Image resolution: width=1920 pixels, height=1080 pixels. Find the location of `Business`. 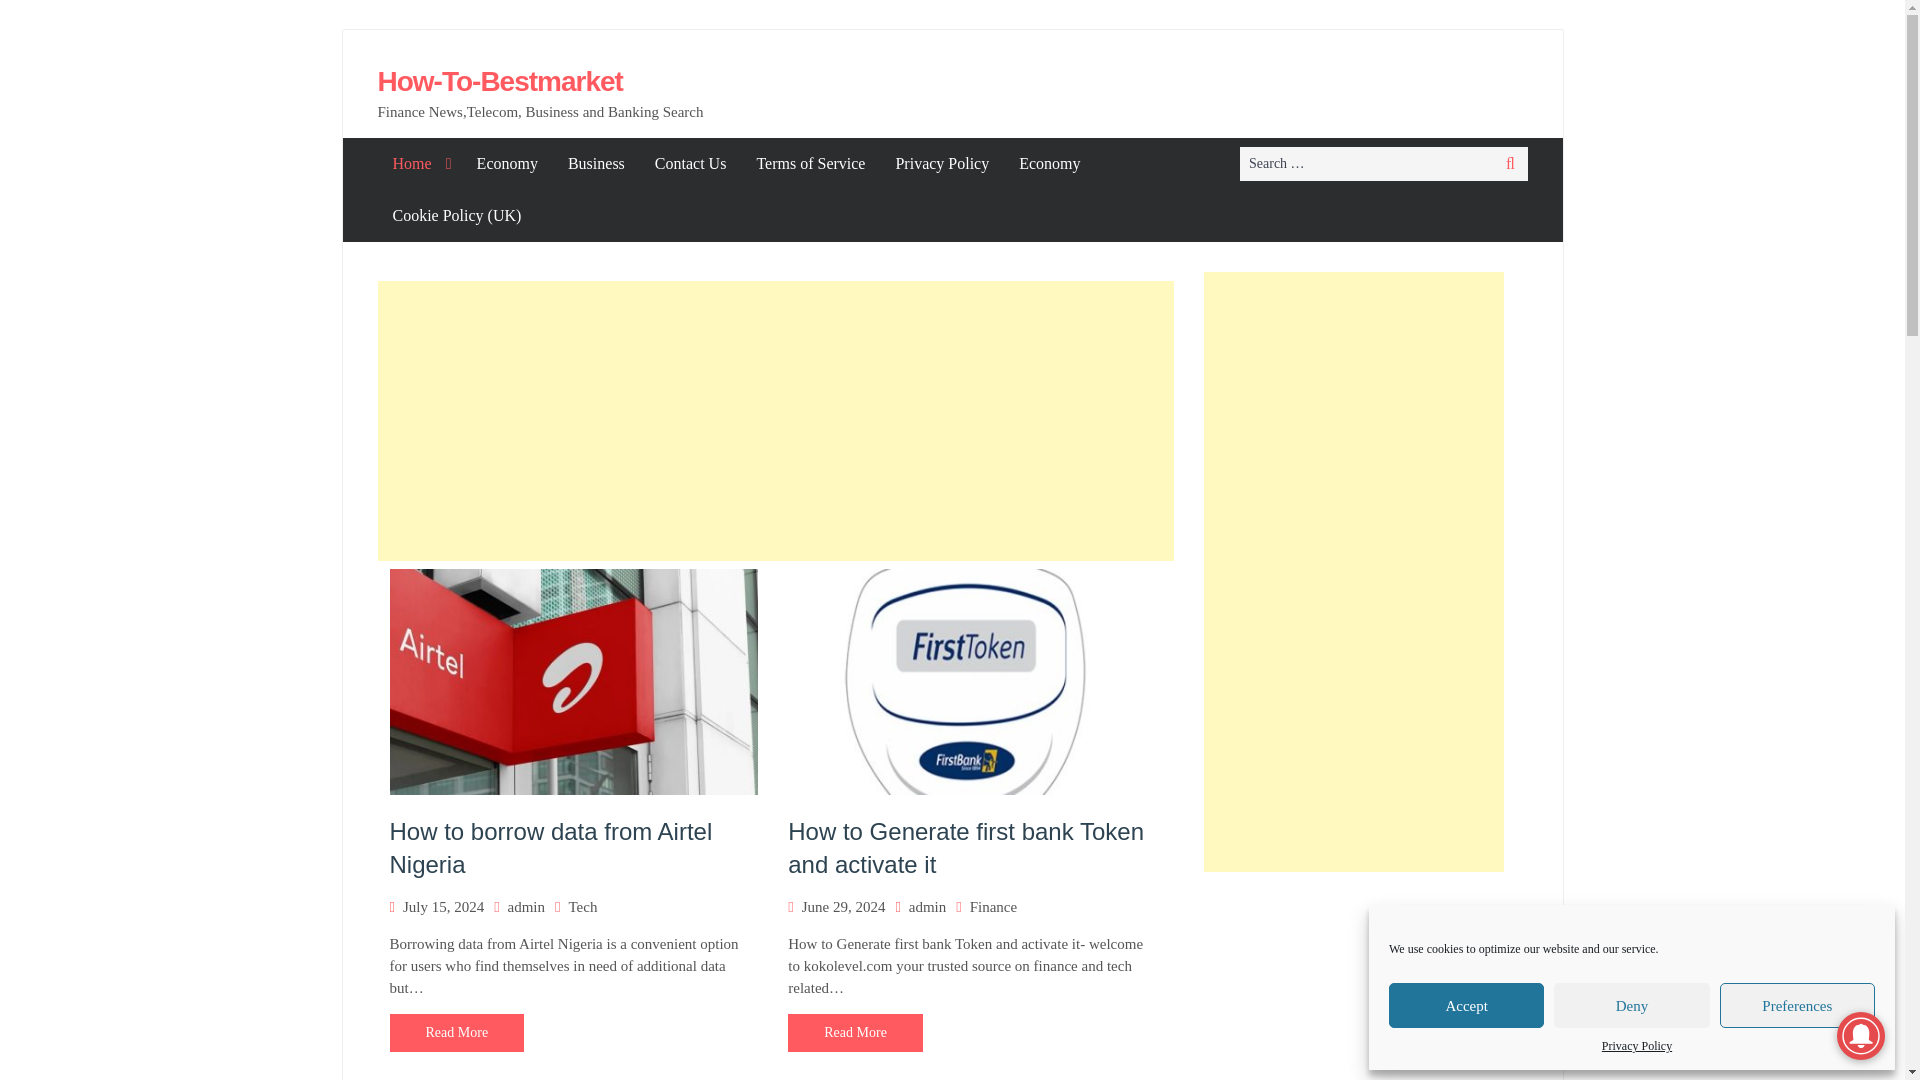

Business is located at coordinates (596, 164).